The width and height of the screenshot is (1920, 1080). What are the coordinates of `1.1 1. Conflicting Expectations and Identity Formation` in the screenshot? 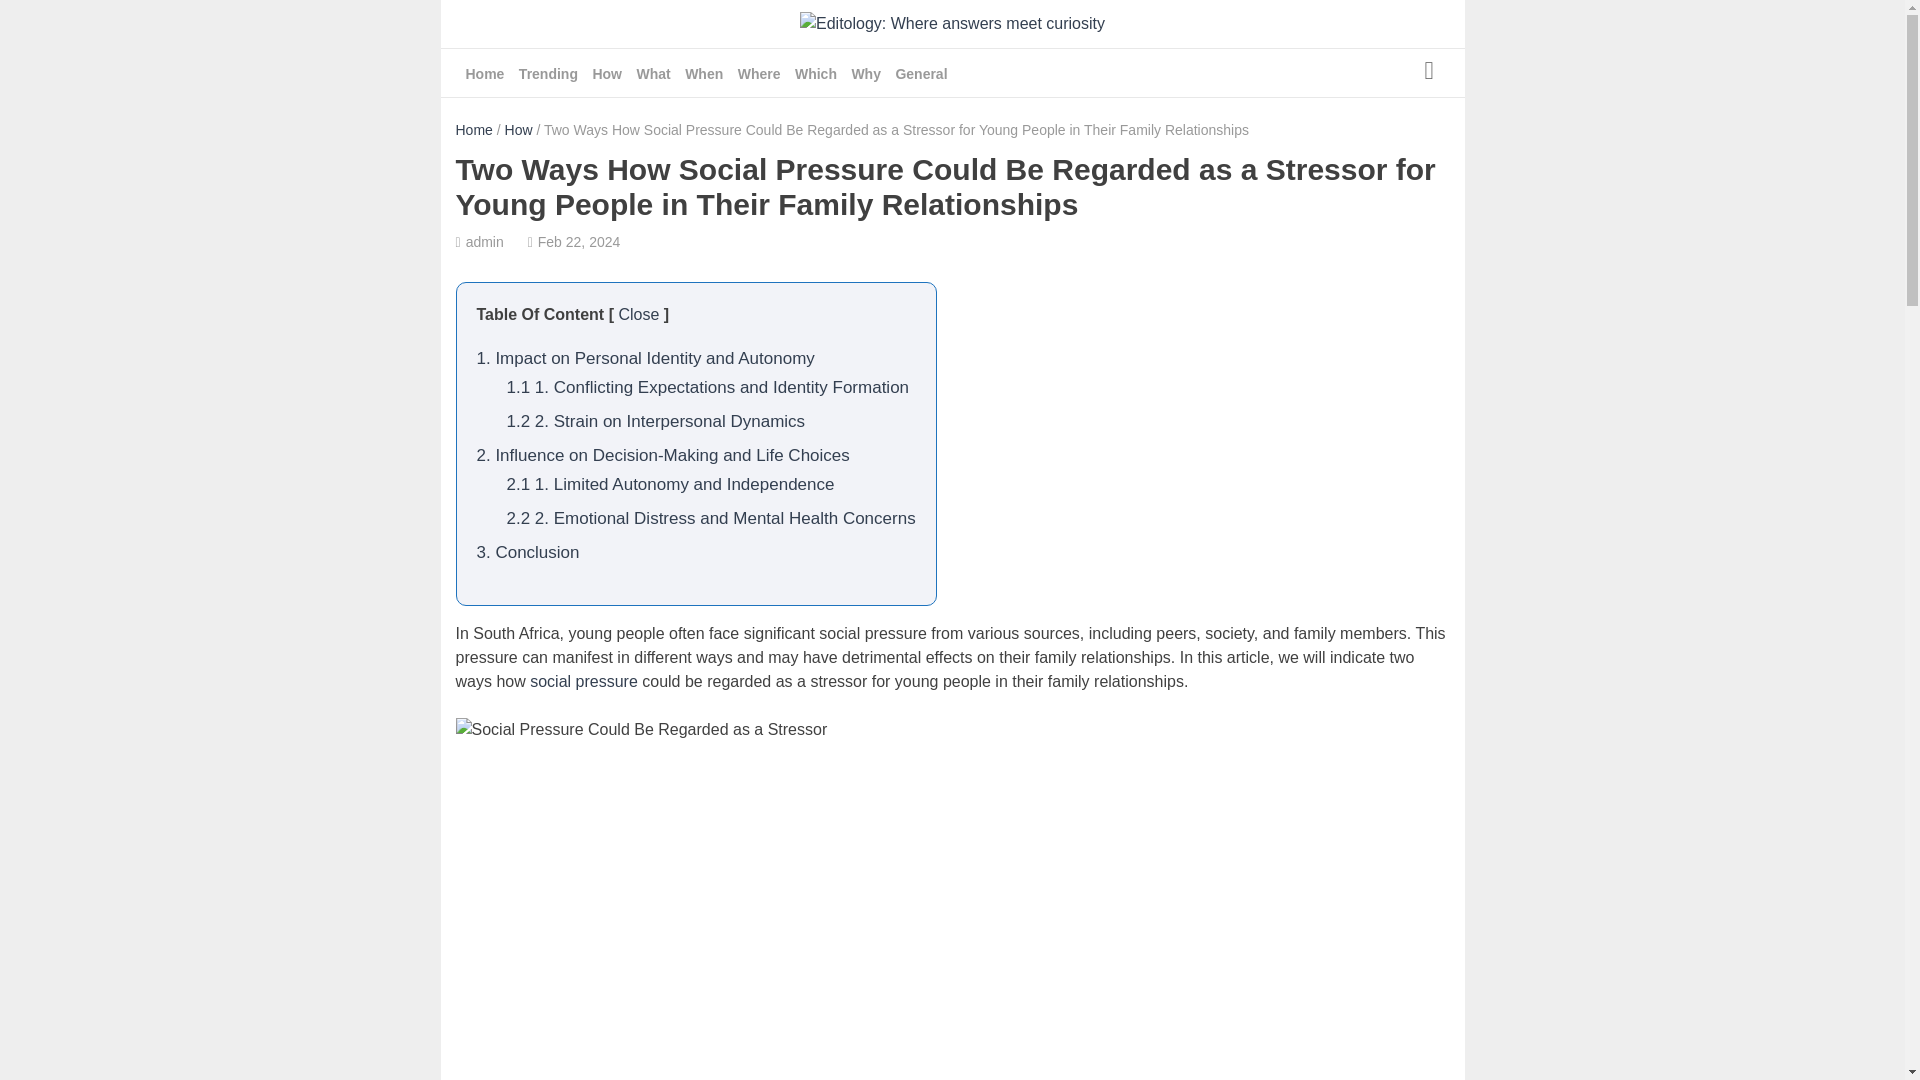 It's located at (707, 388).